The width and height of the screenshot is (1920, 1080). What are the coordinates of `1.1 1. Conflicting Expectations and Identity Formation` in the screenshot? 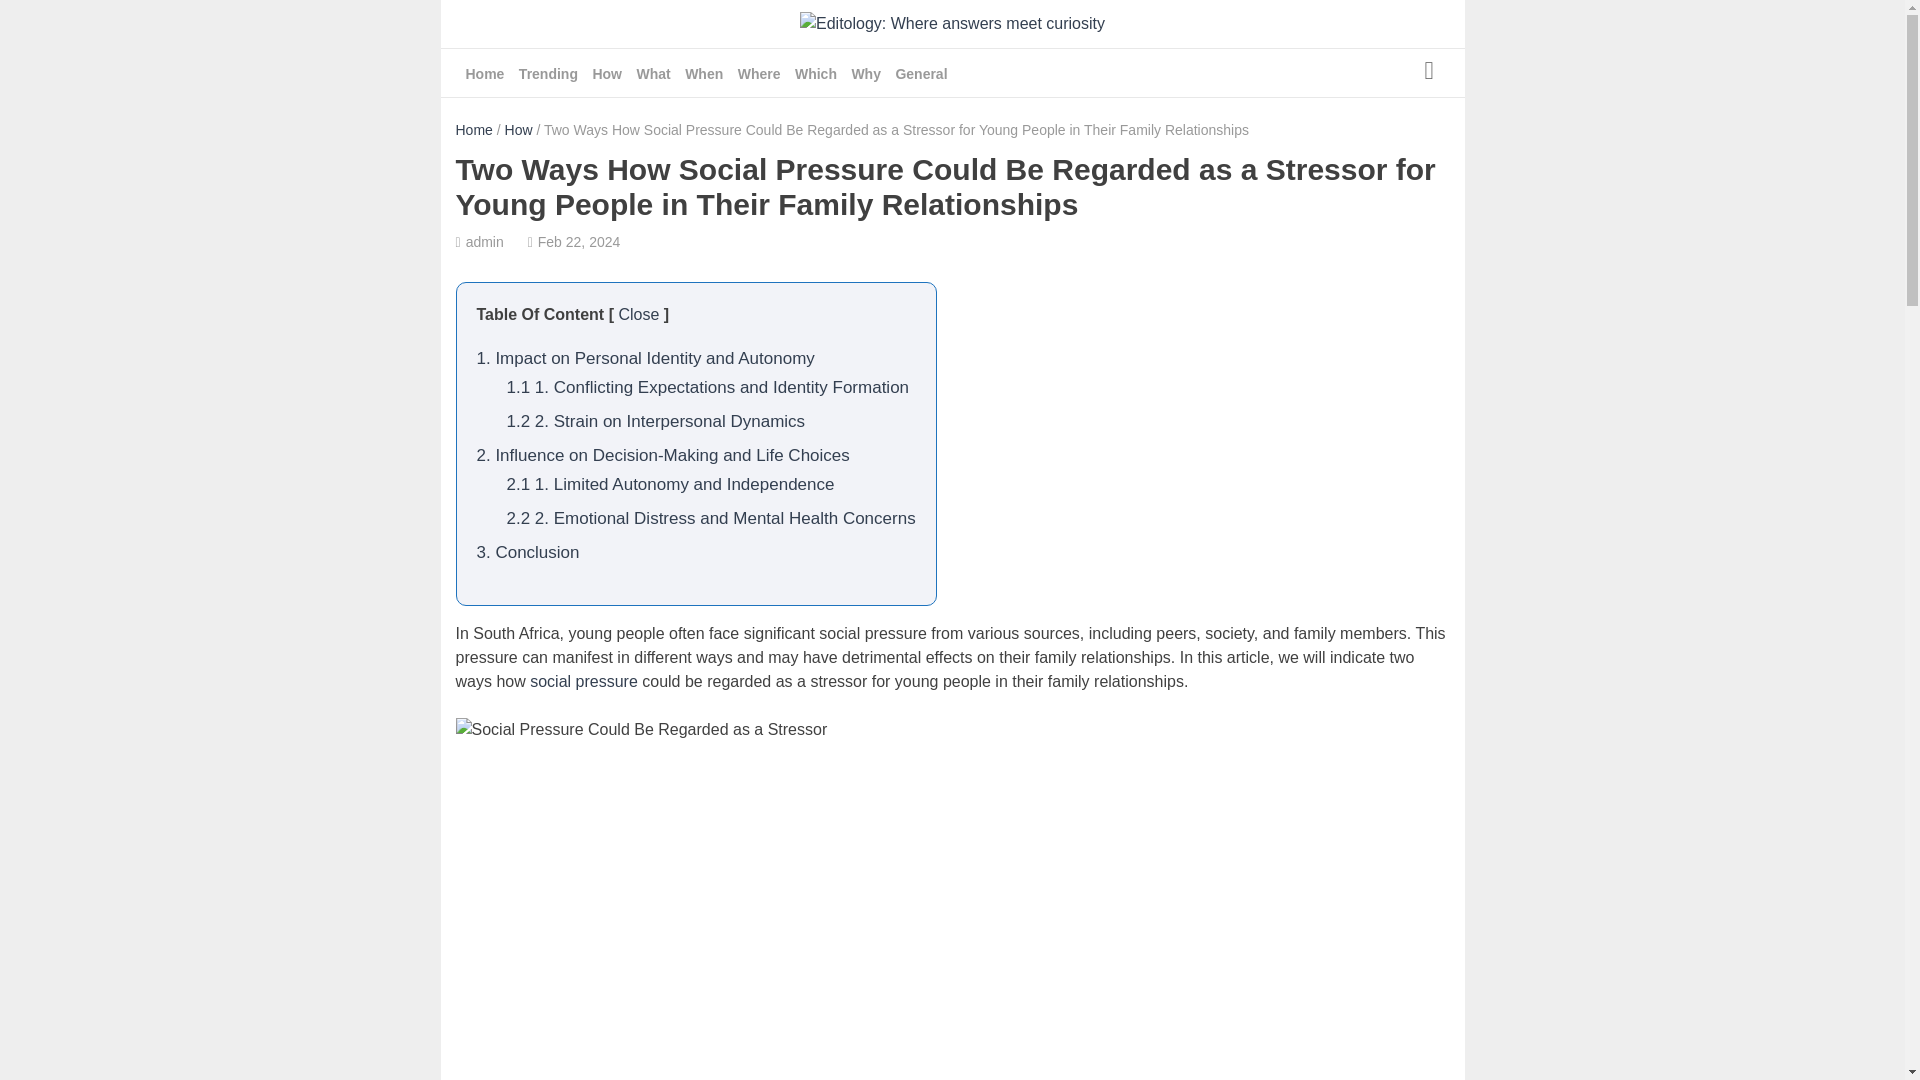 It's located at (707, 388).